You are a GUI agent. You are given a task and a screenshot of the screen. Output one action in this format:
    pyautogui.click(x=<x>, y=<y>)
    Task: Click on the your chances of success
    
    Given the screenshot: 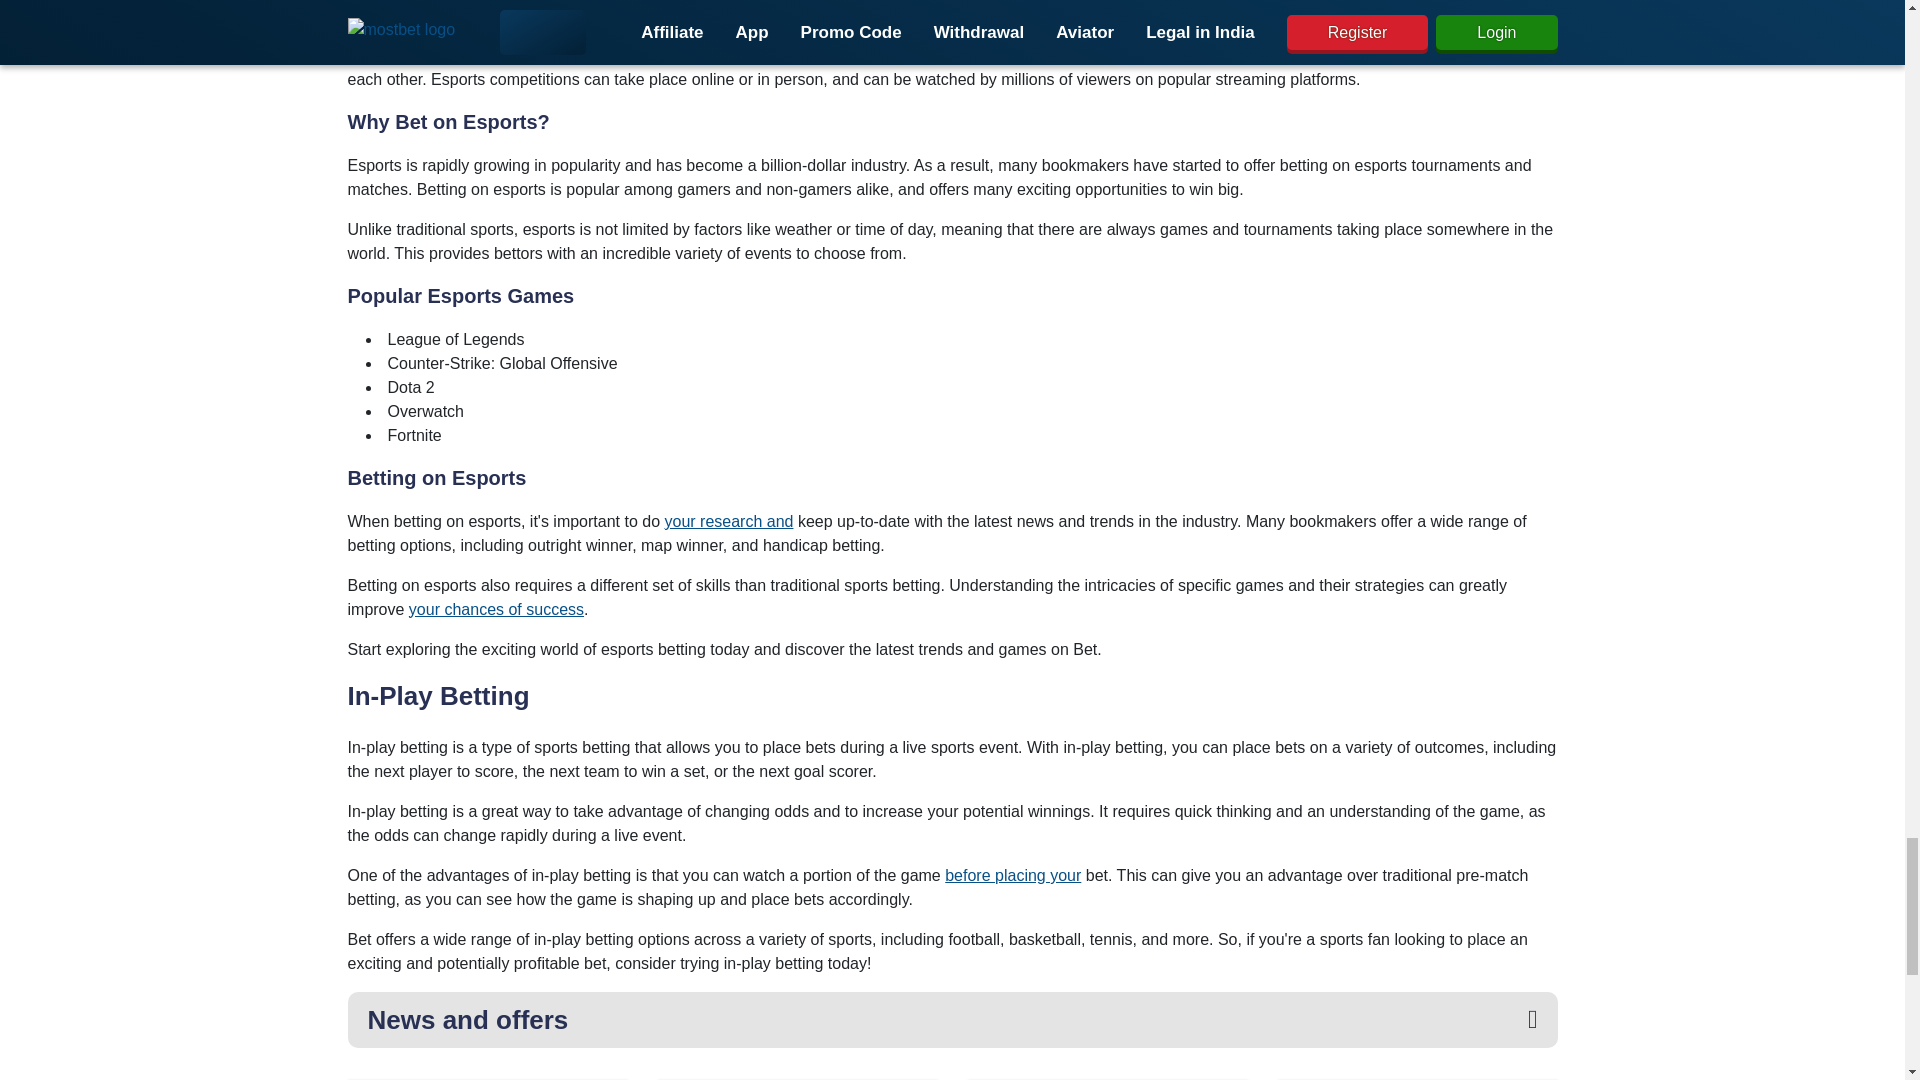 What is the action you would take?
    pyautogui.click(x=496, y=608)
    